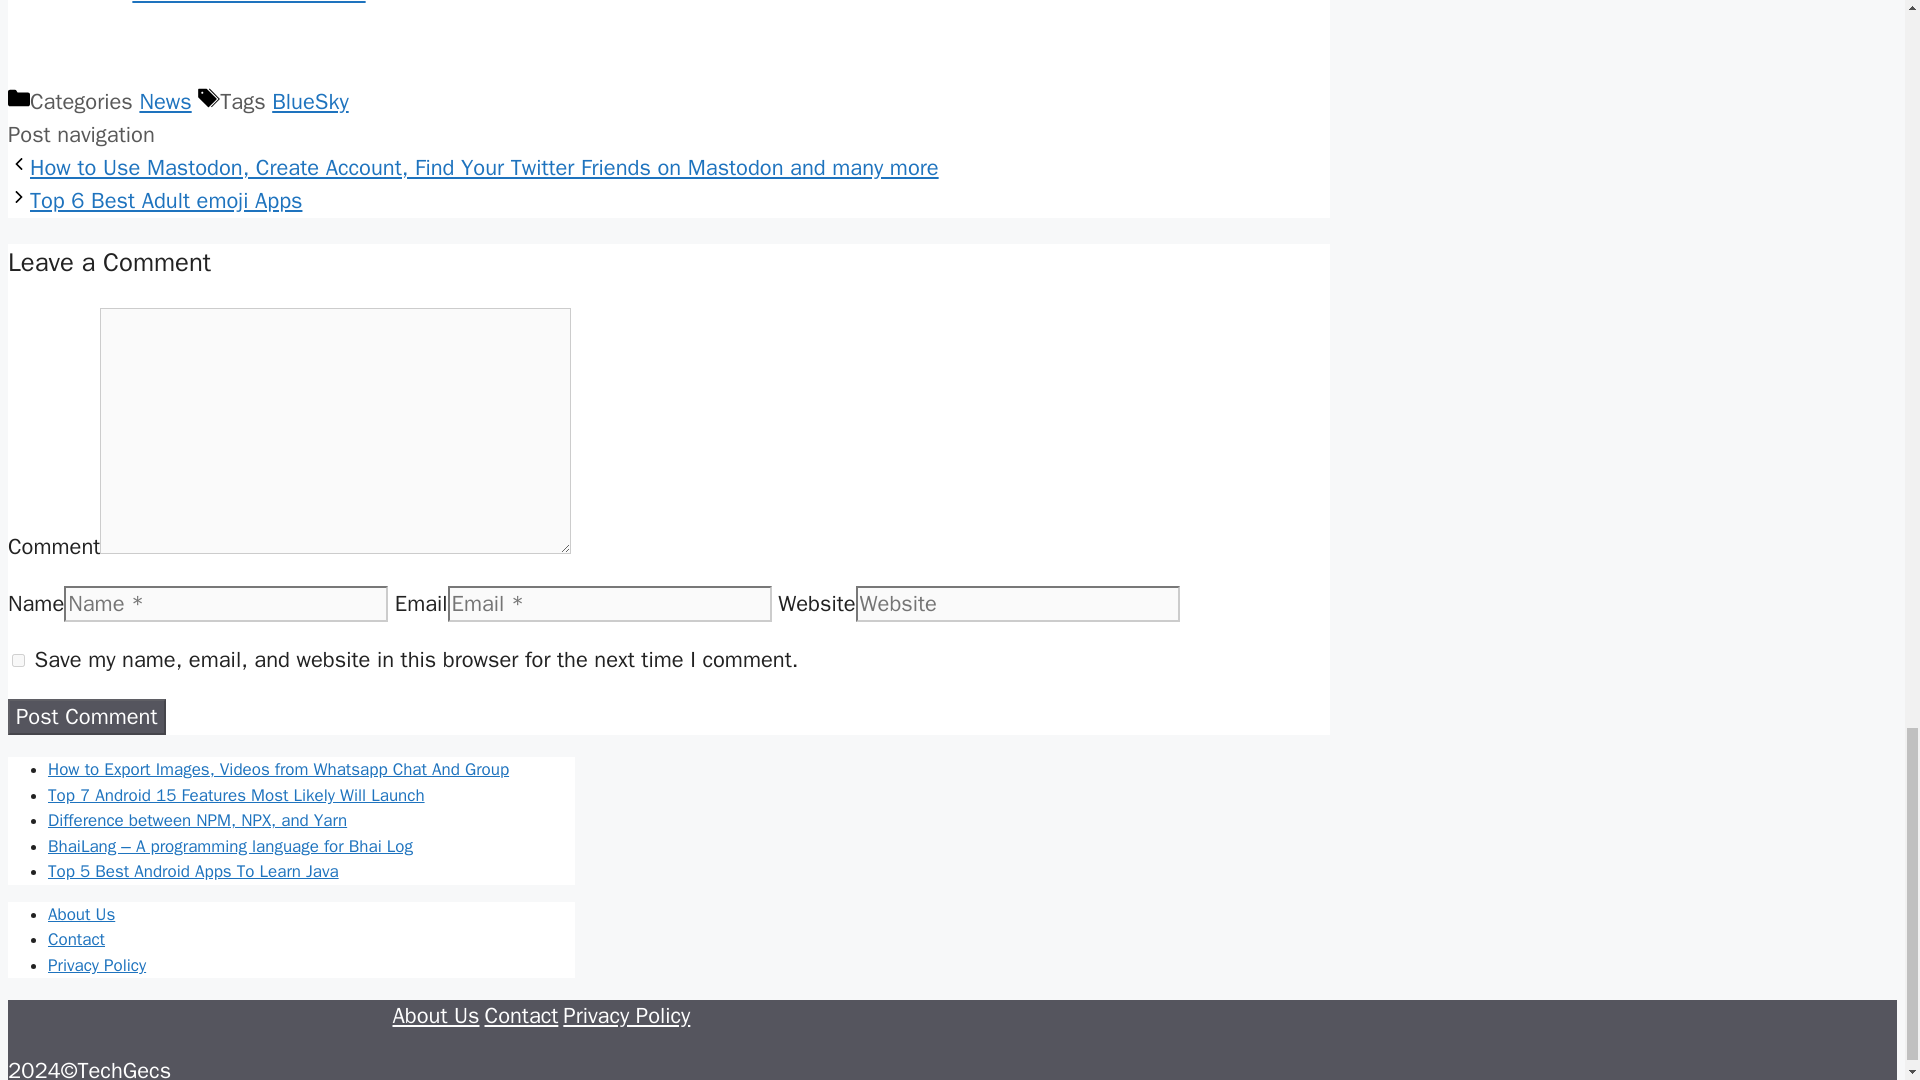 This screenshot has height=1080, width=1920. What do you see at coordinates (18, 660) in the screenshot?
I see `yes` at bounding box center [18, 660].